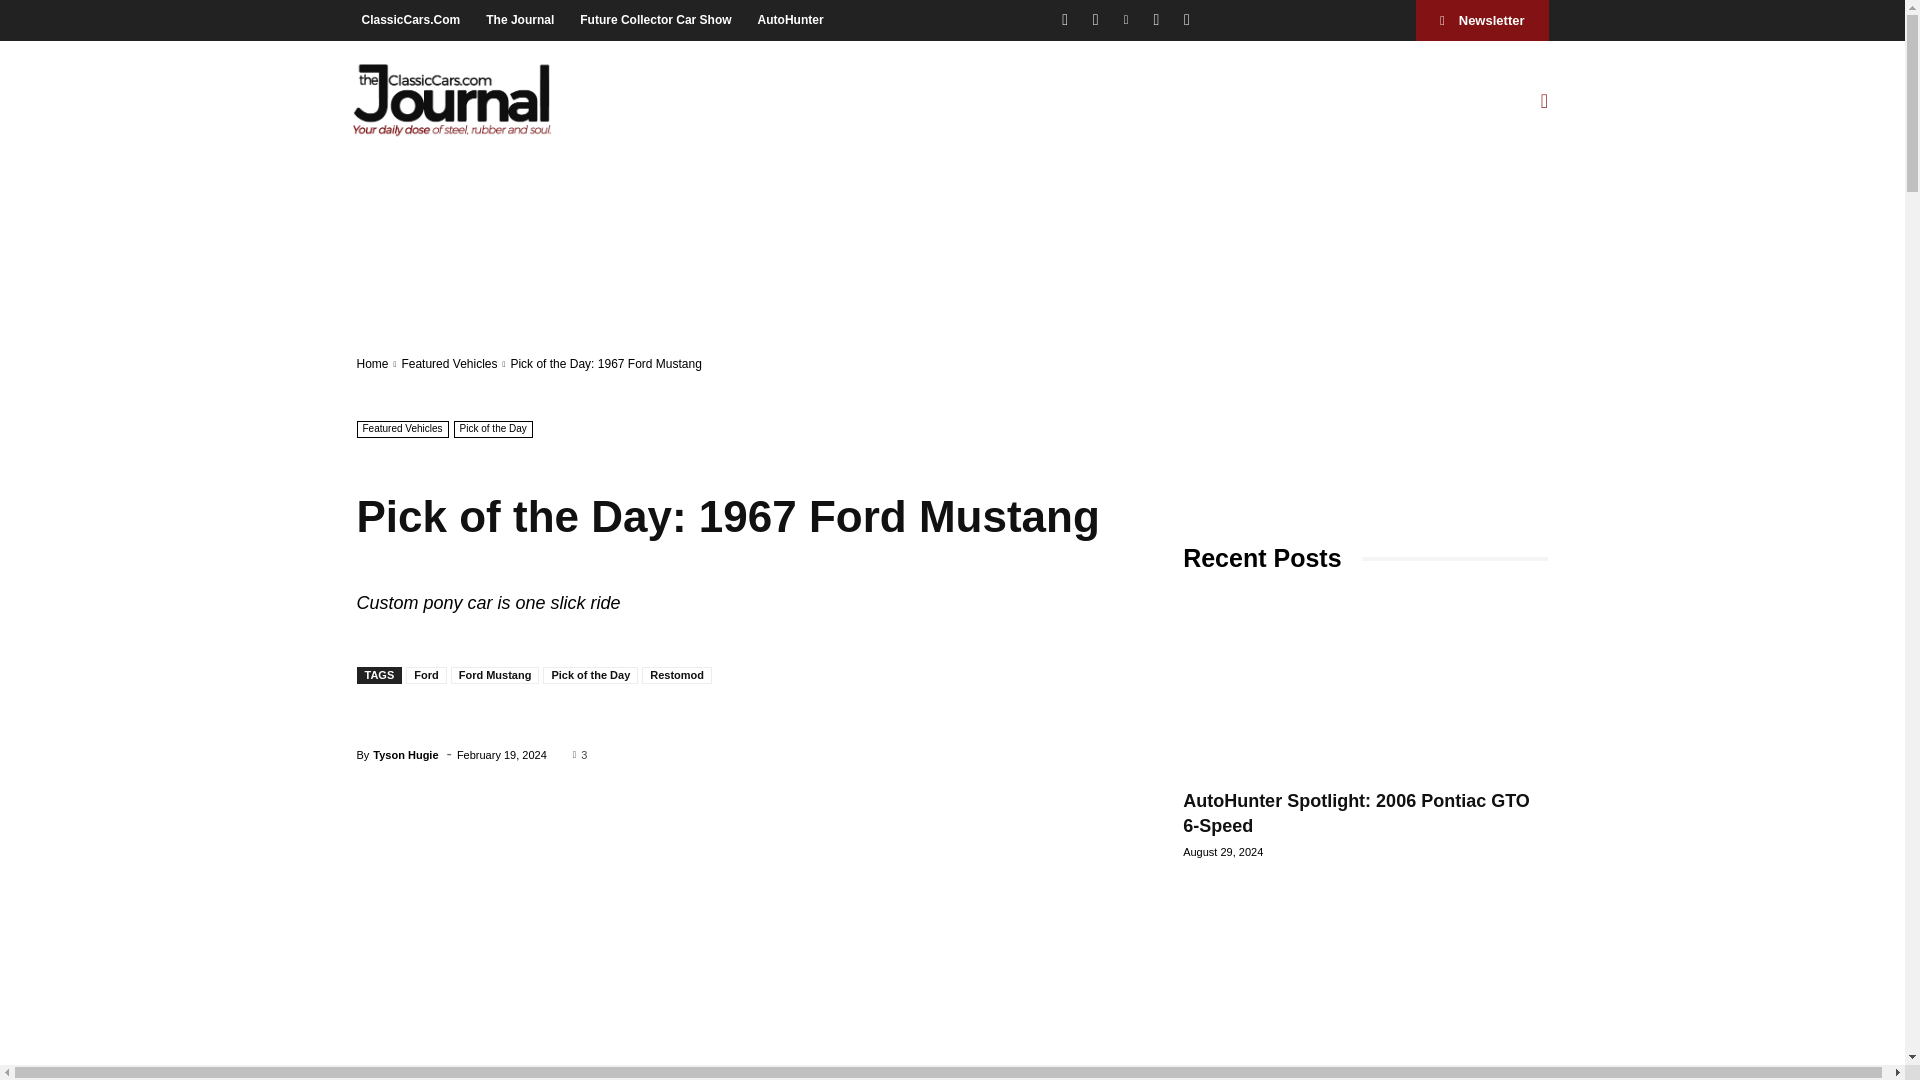  Describe the element at coordinates (590, 675) in the screenshot. I see `Pick of the Day` at that location.